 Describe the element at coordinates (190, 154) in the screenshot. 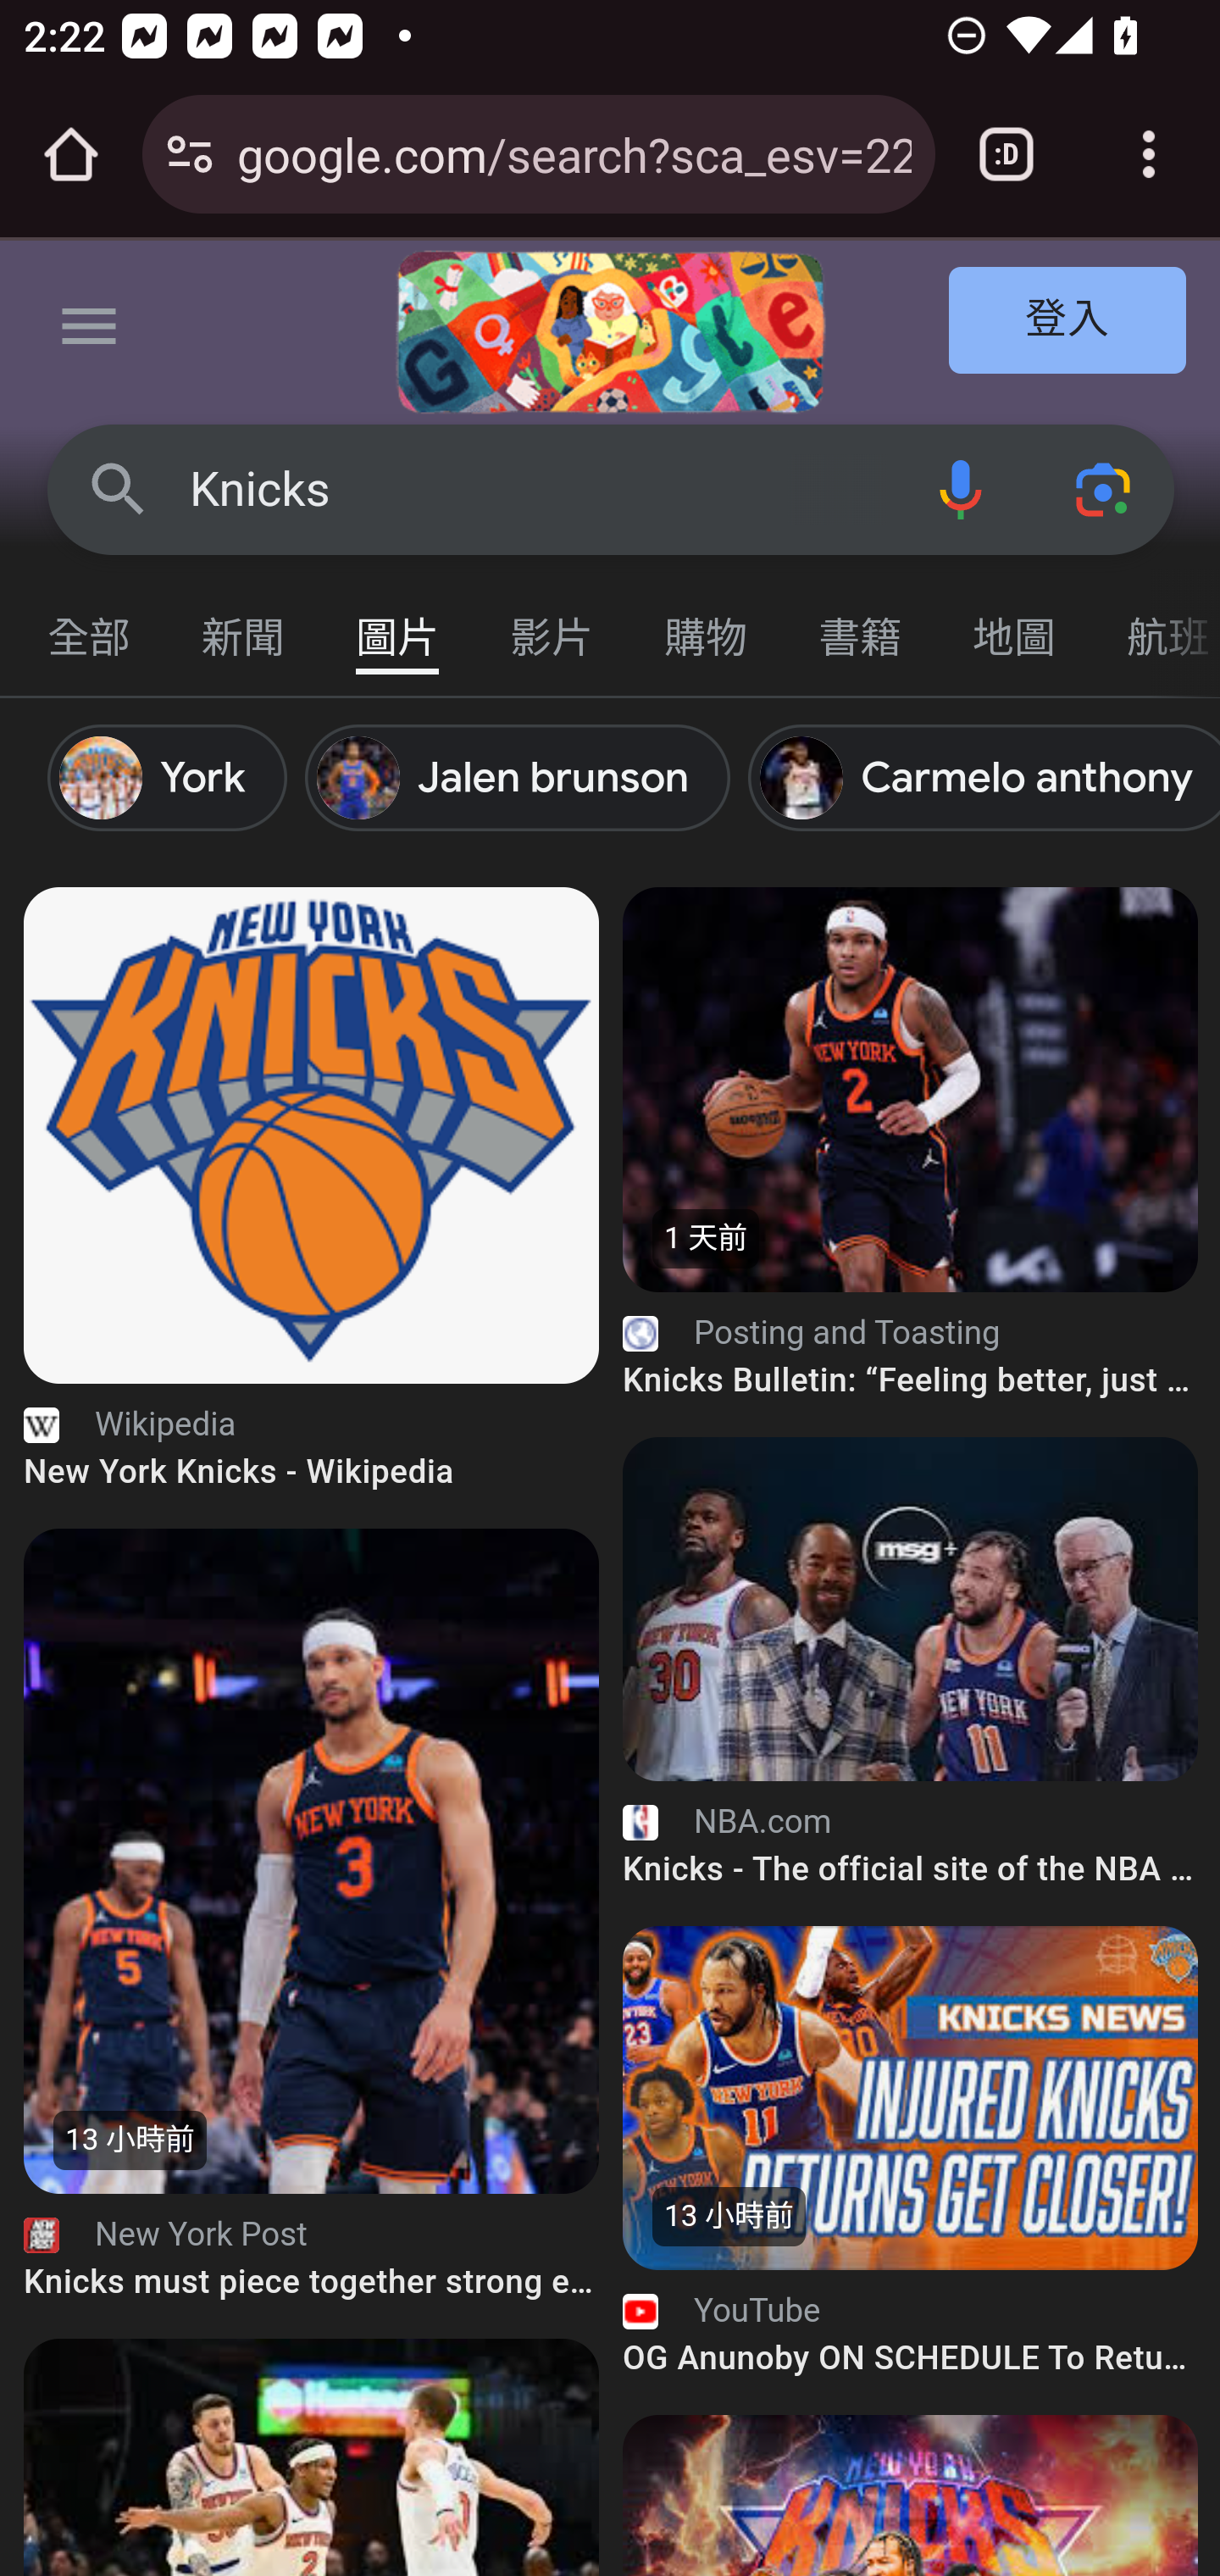

I see `Connection is secure` at that location.